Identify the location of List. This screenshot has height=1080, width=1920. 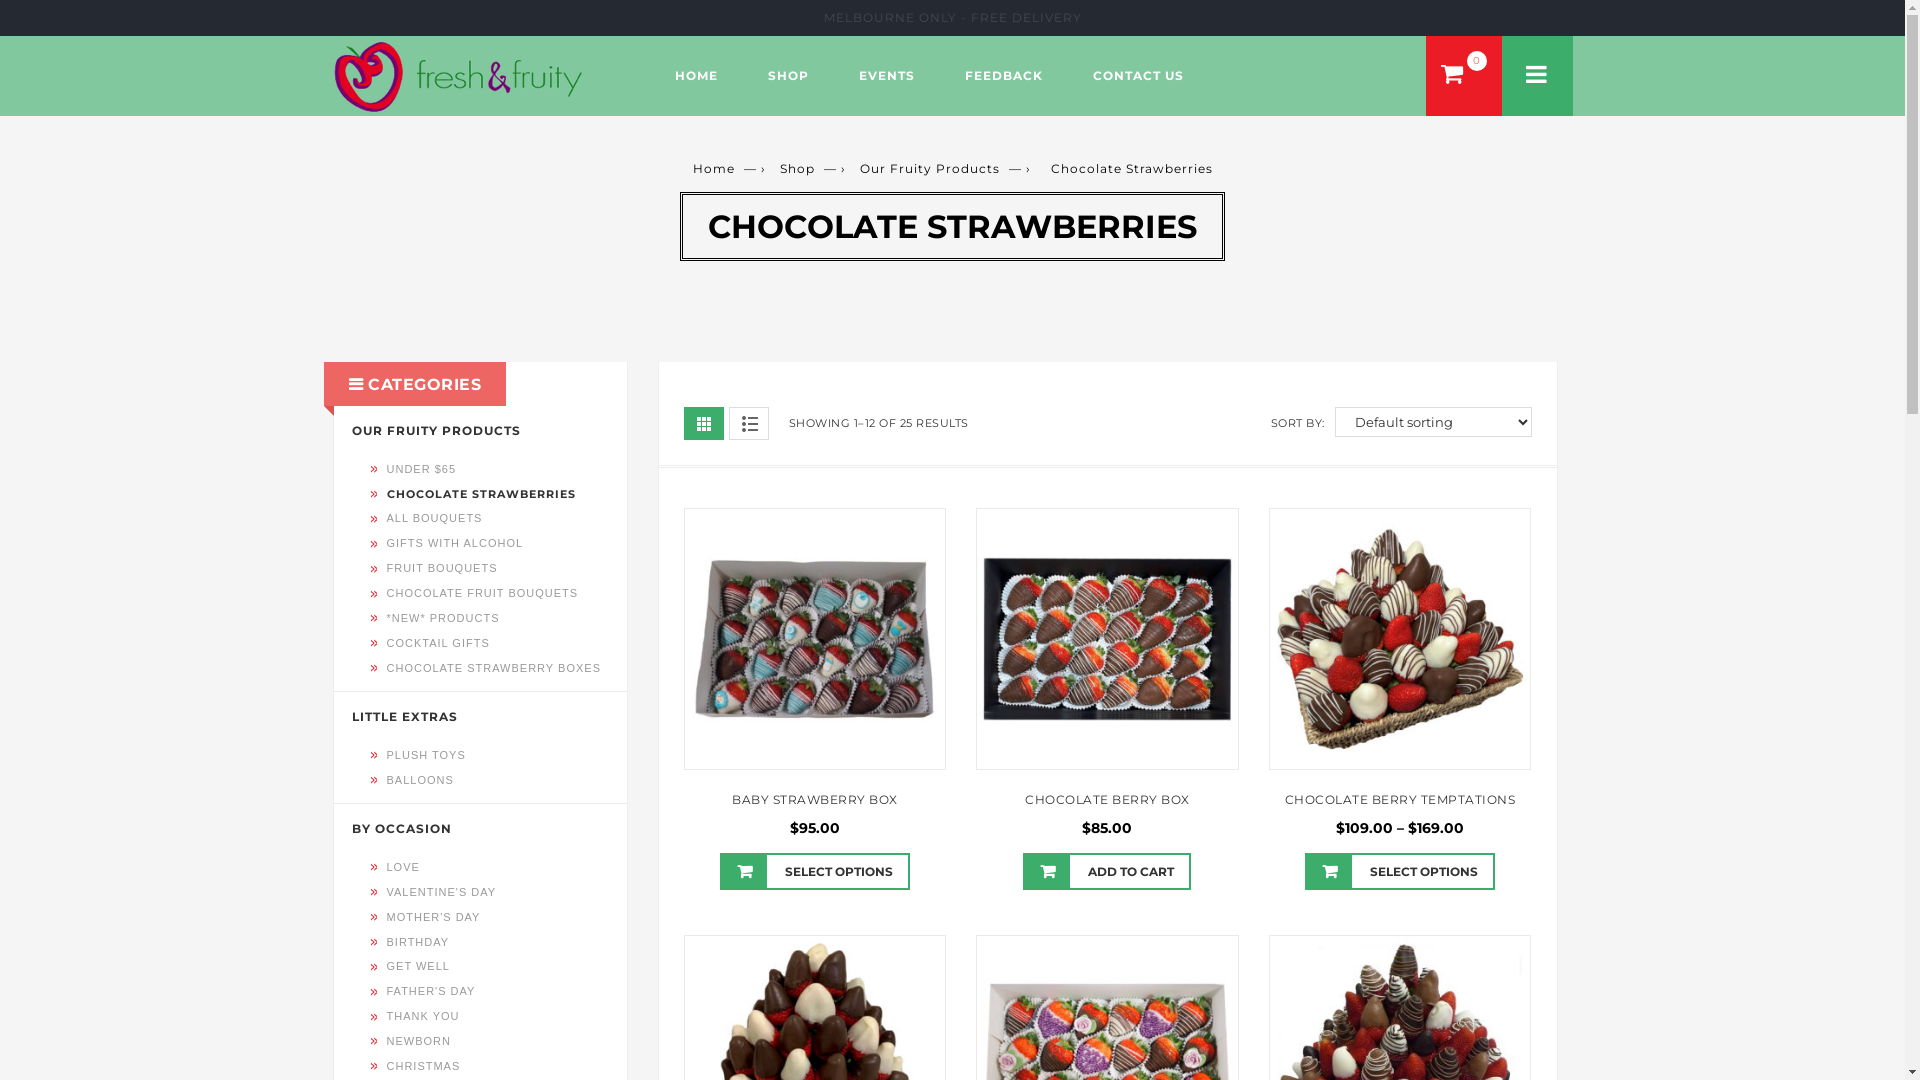
(748, 424).